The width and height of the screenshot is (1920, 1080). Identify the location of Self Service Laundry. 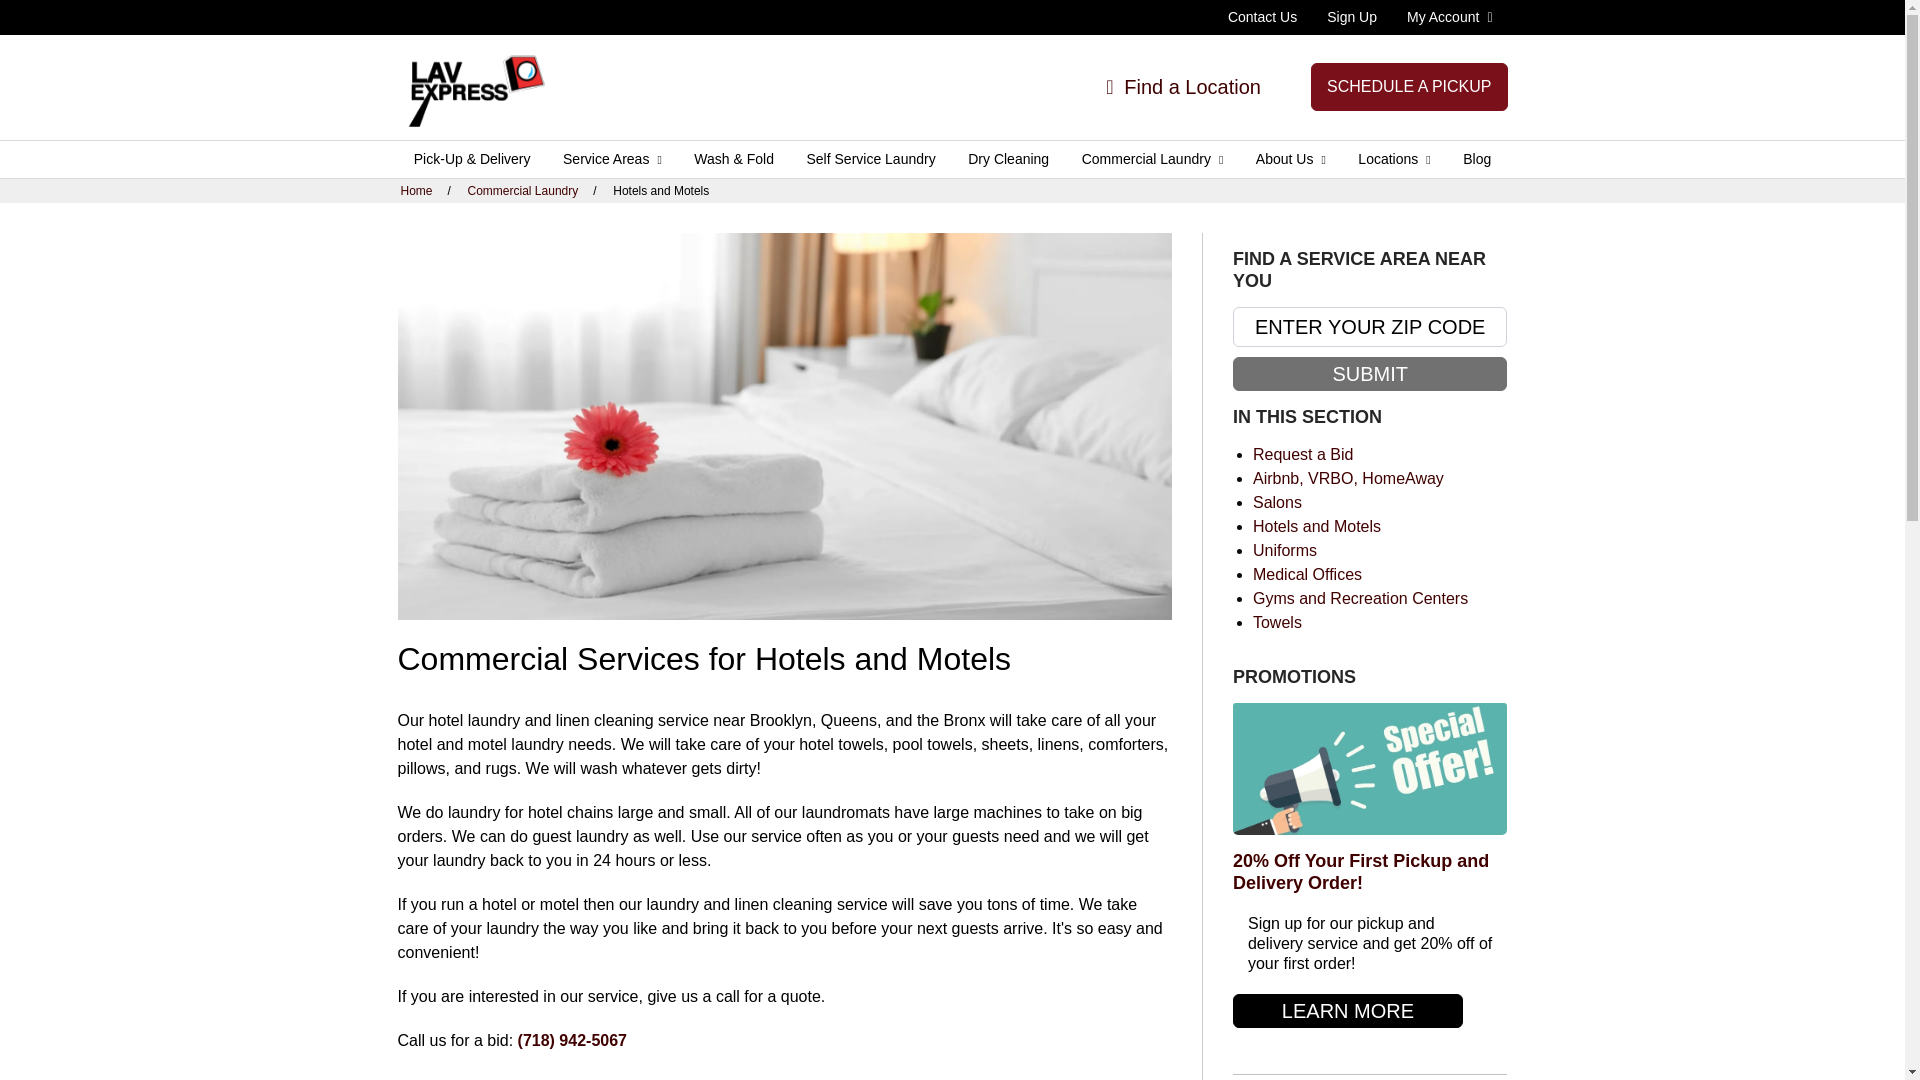
(870, 160).